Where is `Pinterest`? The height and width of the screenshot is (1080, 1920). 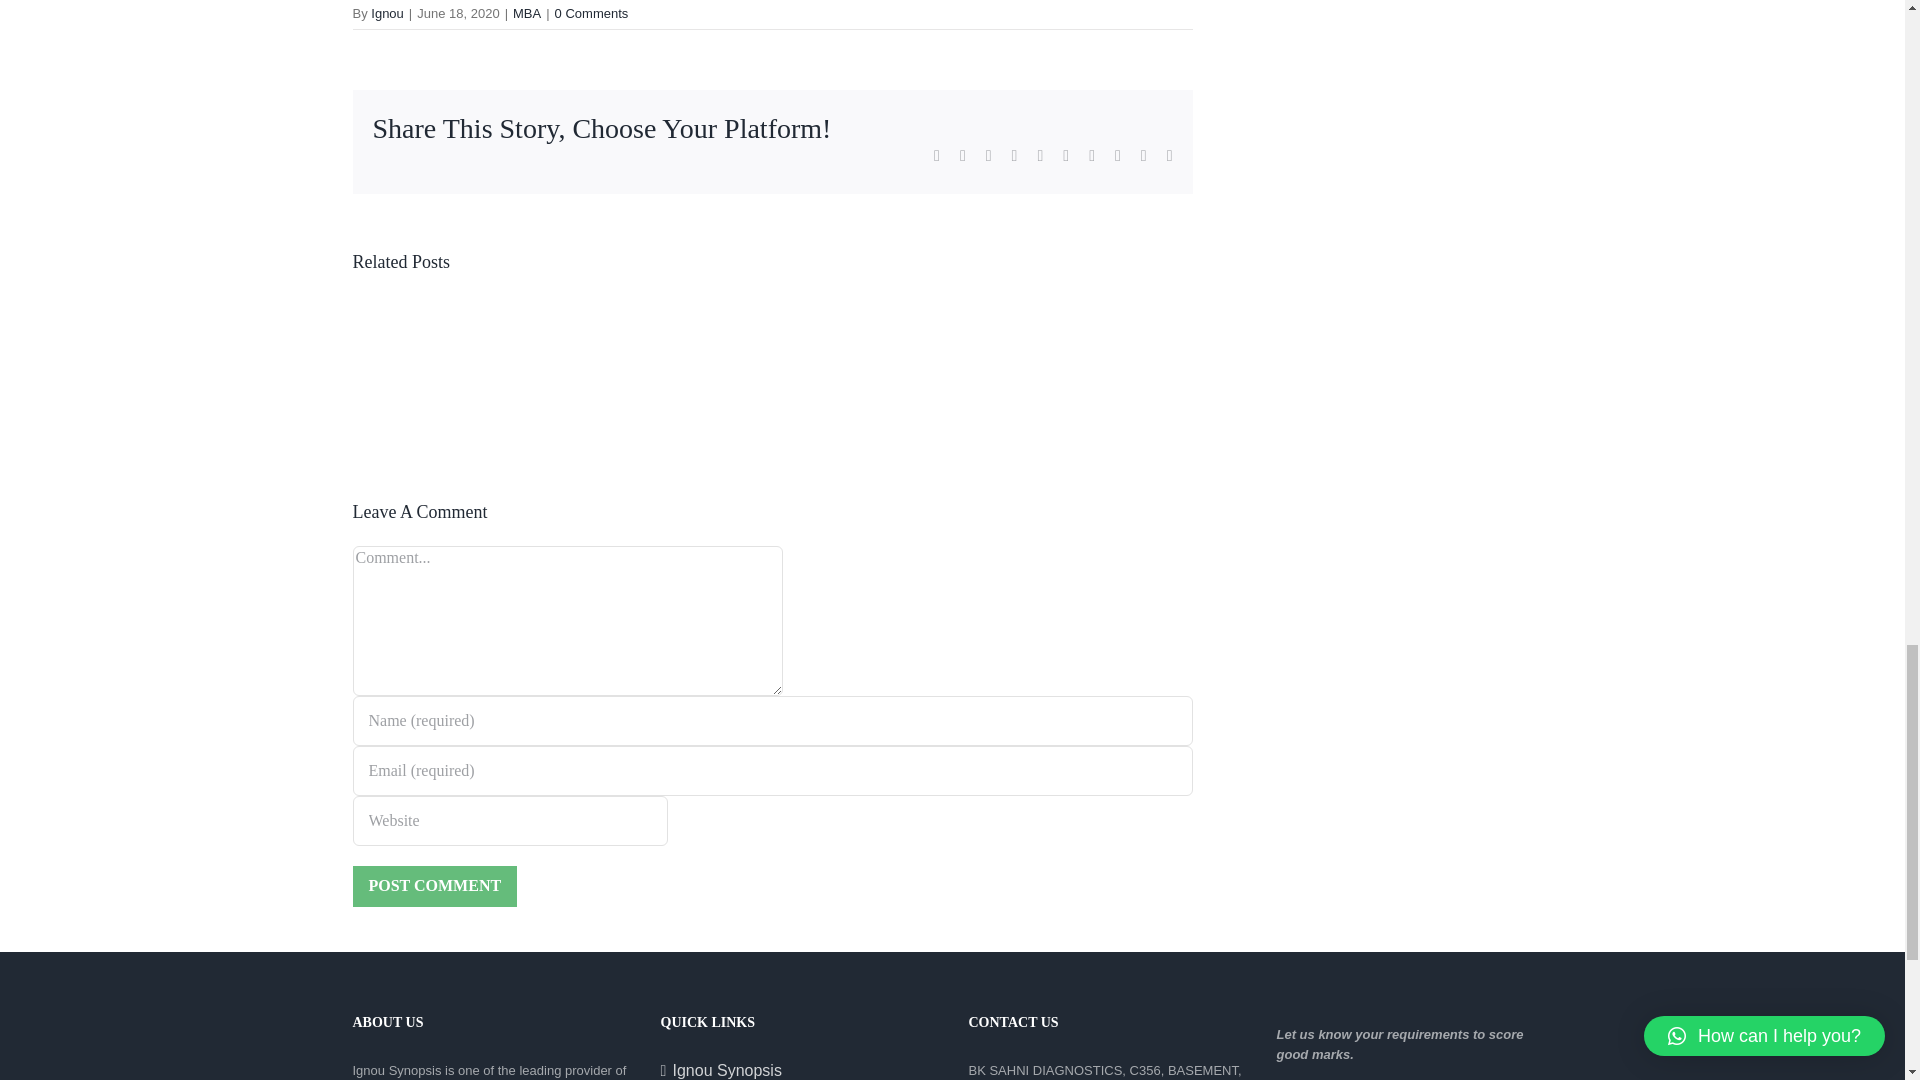 Pinterest is located at coordinates (1091, 156).